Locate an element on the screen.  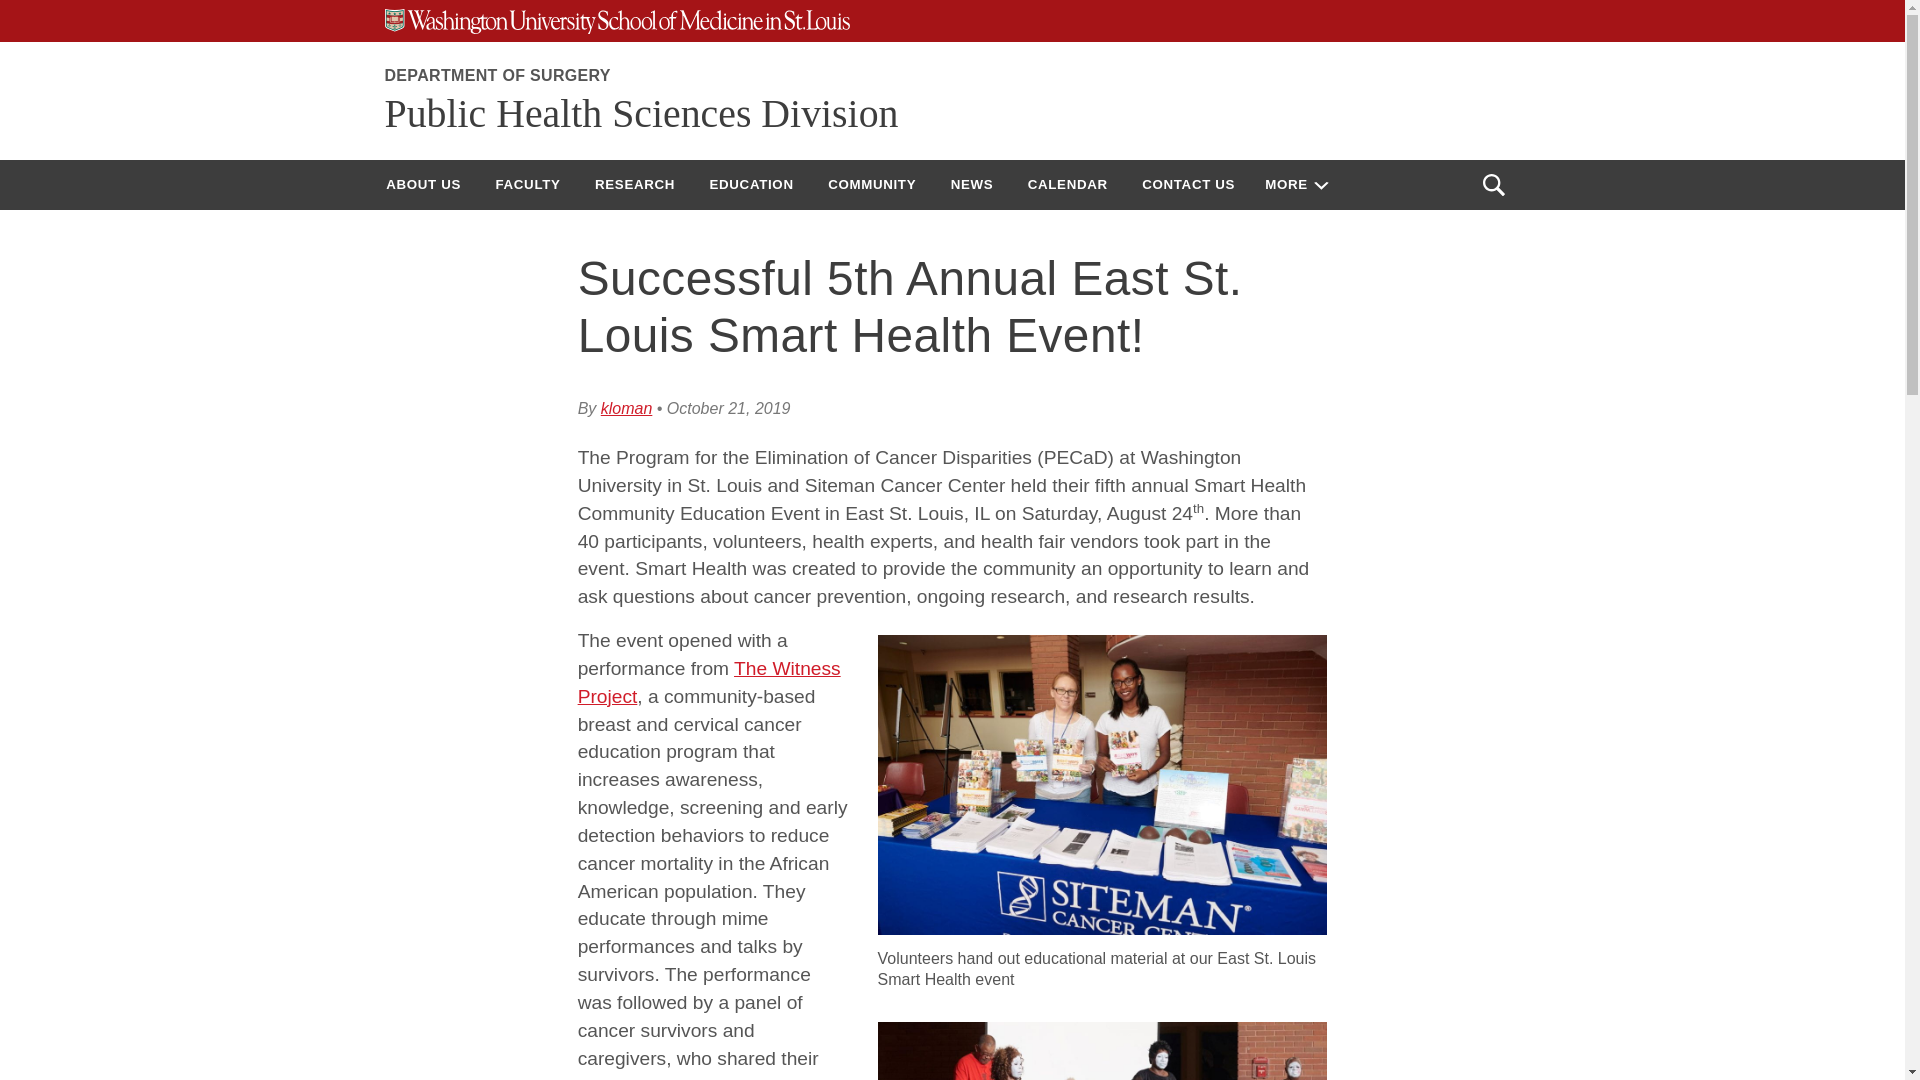
Public Health Sciences Division is located at coordinates (641, 114).